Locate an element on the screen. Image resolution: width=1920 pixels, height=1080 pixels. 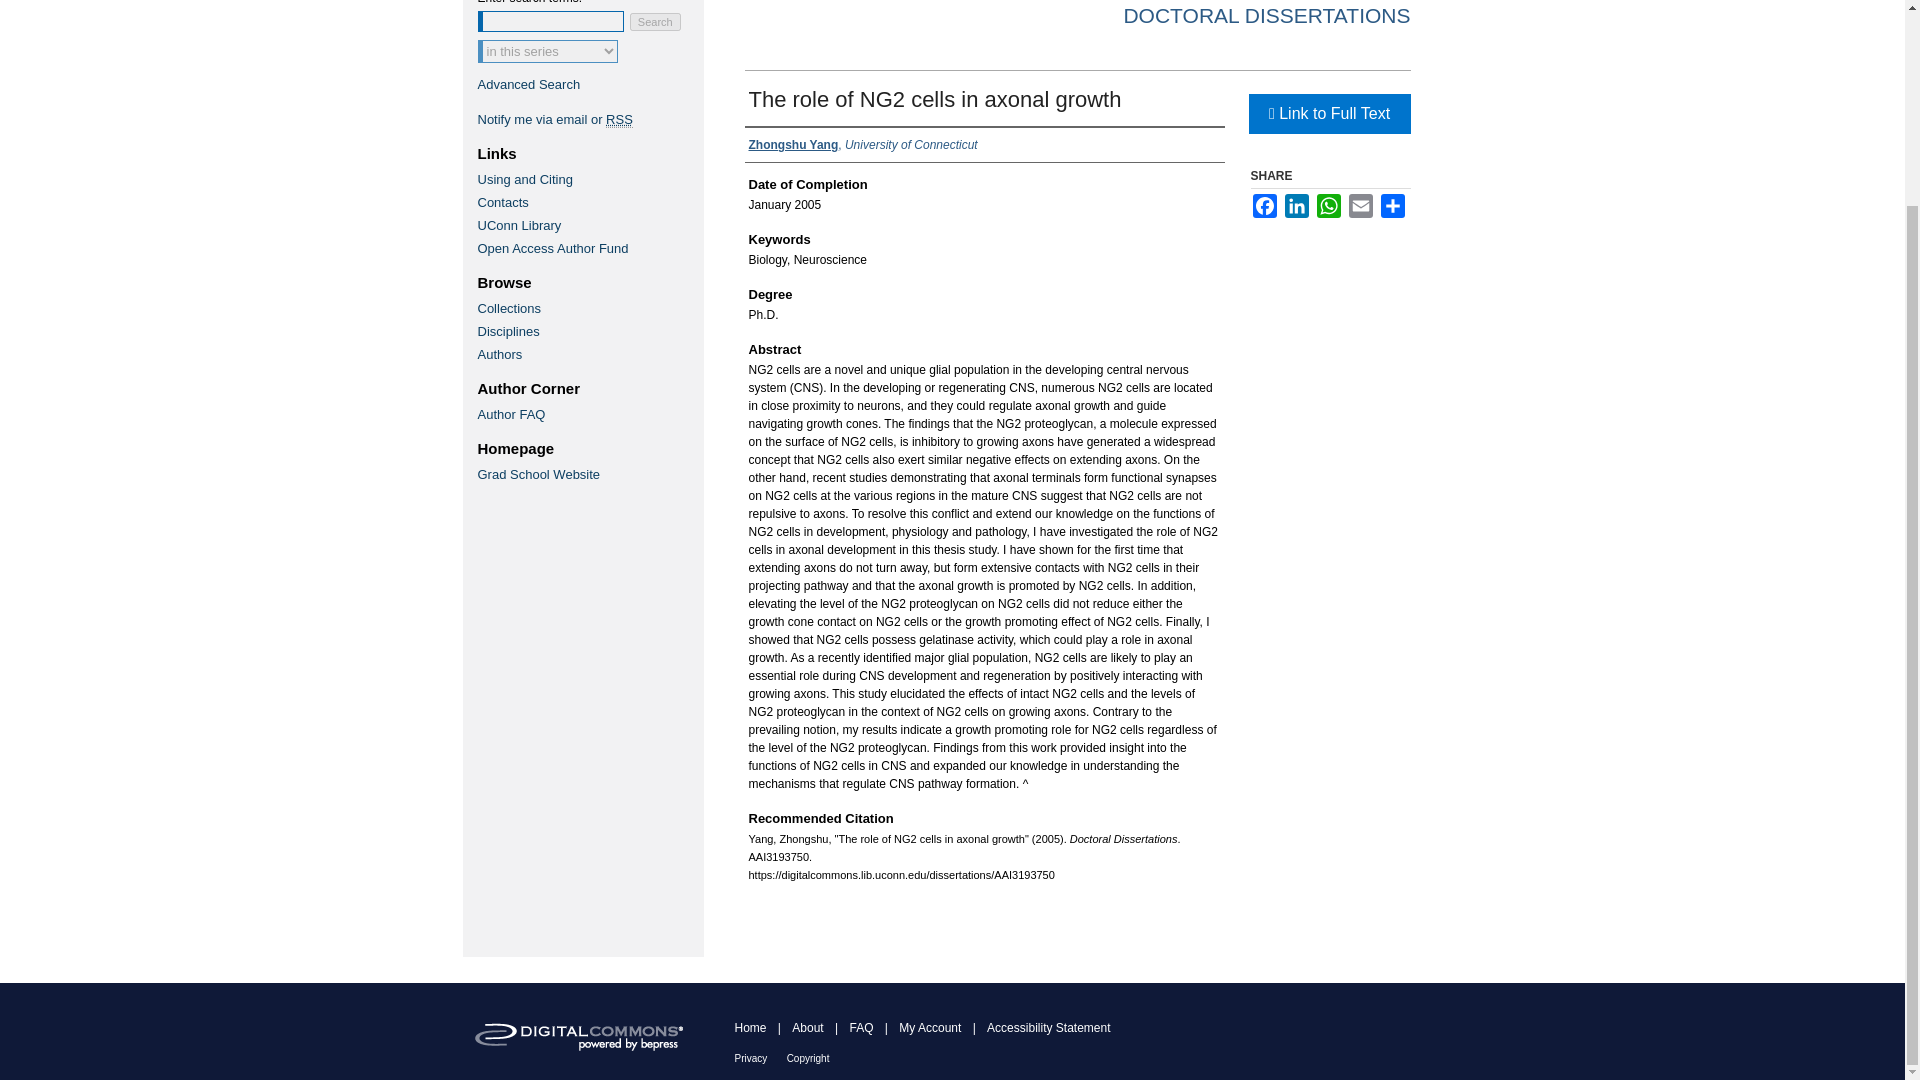
DOCTORAL DISSERTATIONS is located at coordinates (1266, 16).